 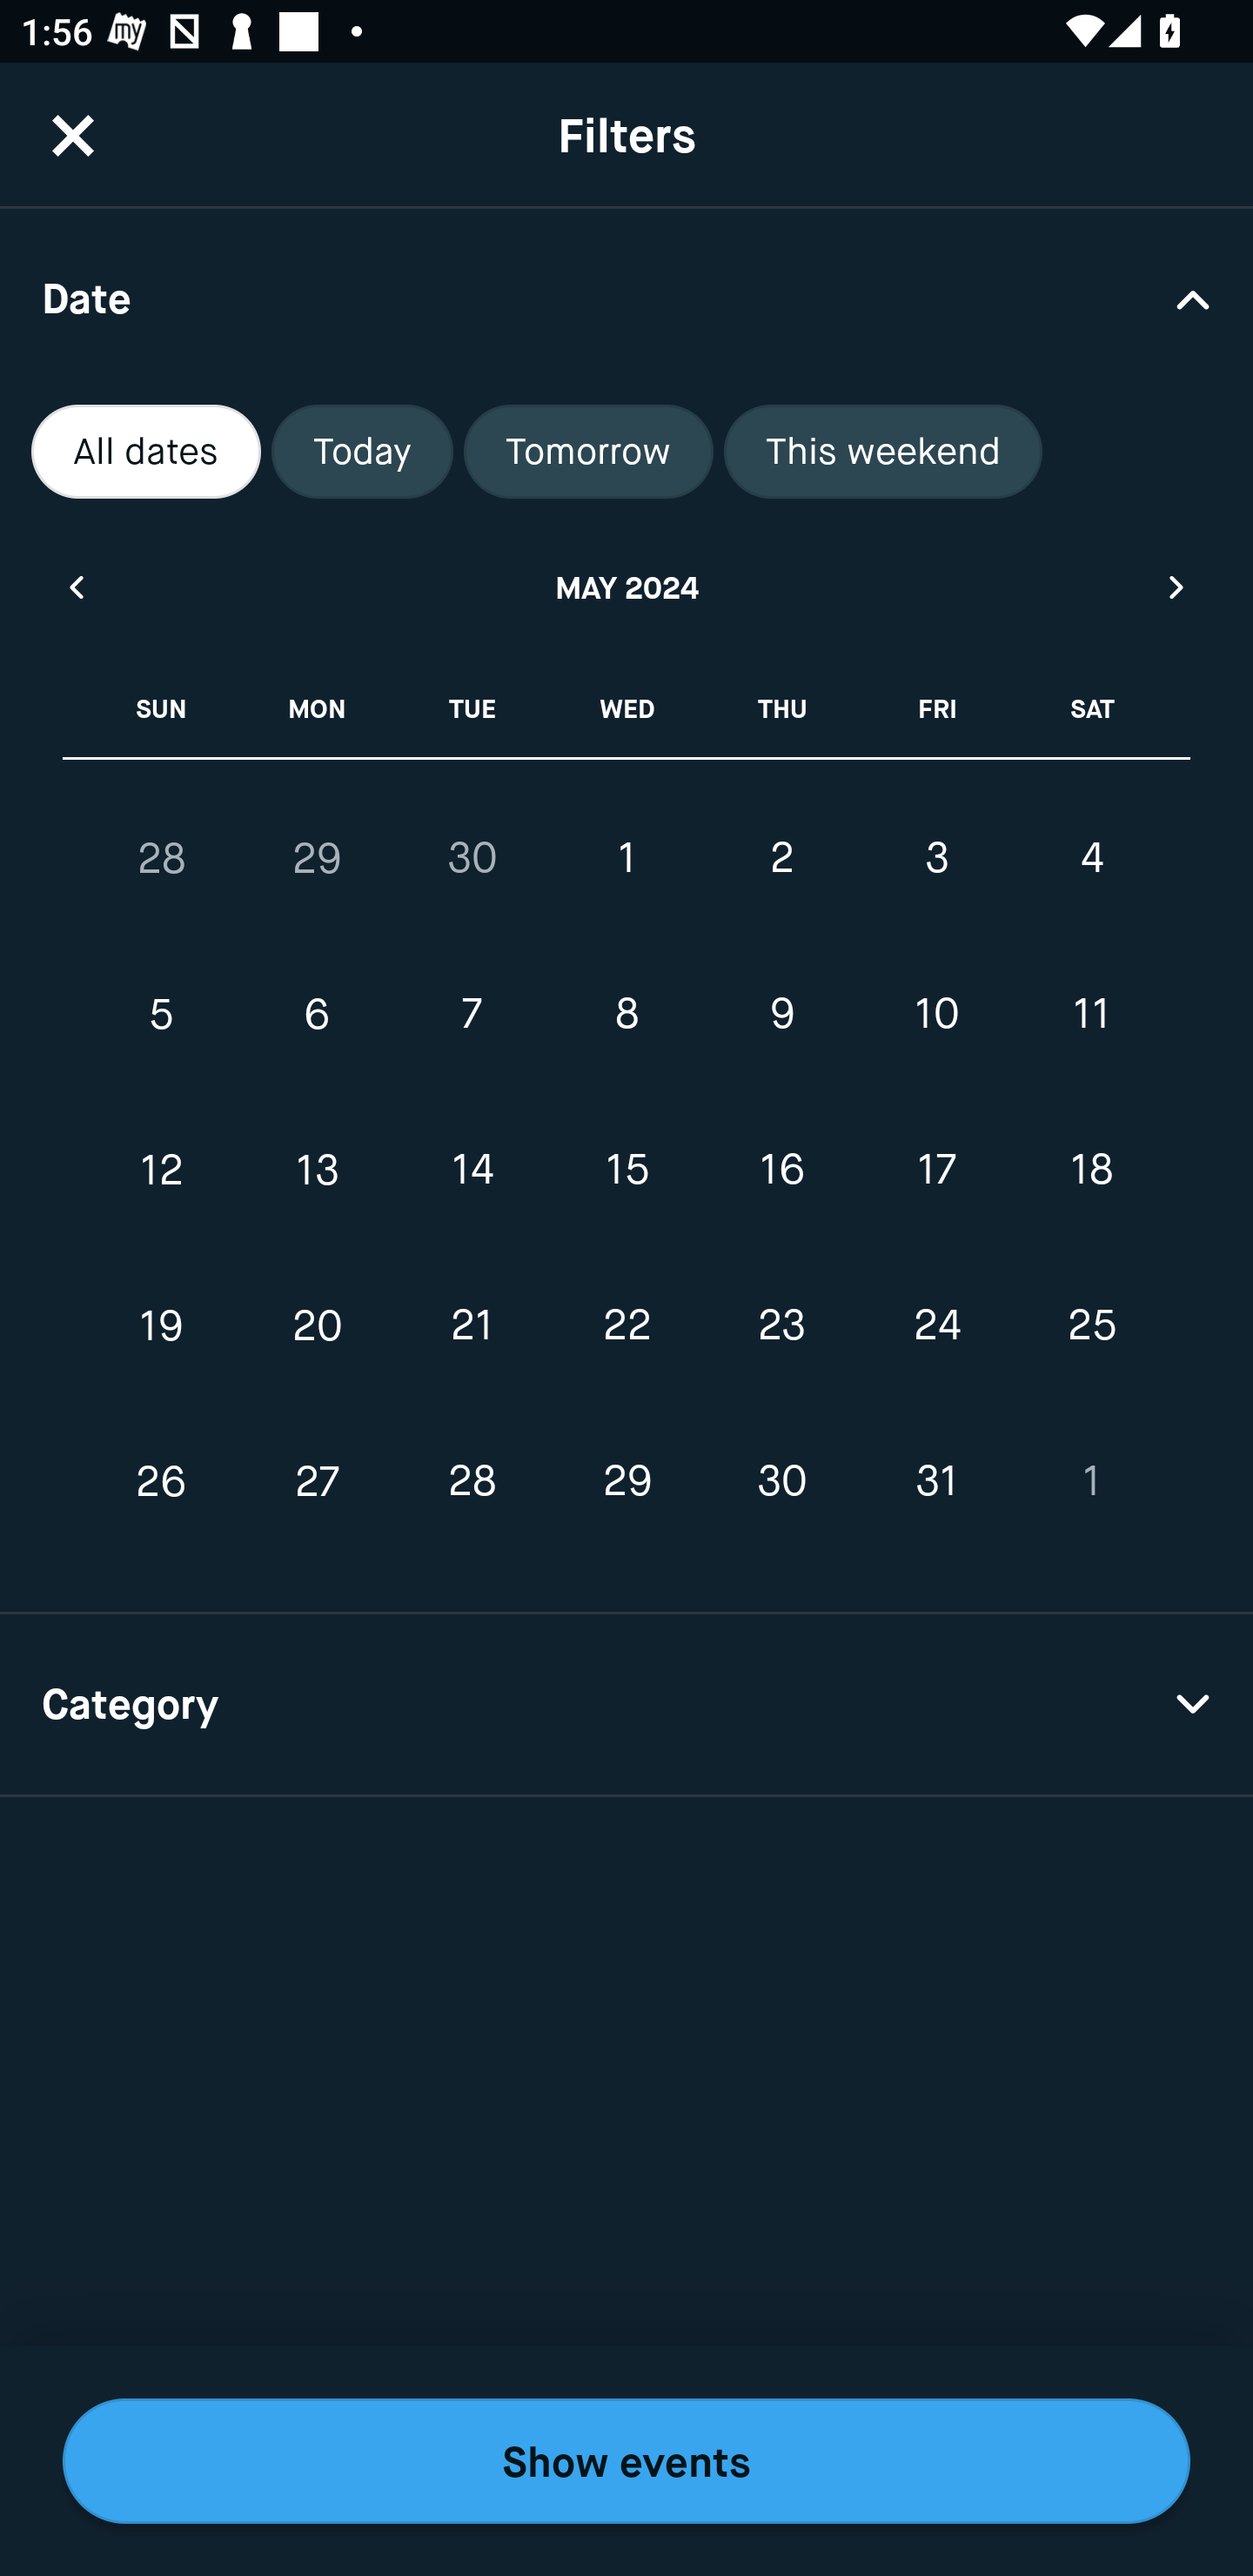 What do you see at coordinates (936, 1015) in the screenshot?
I see `10` at bounding box center [936, 1015].